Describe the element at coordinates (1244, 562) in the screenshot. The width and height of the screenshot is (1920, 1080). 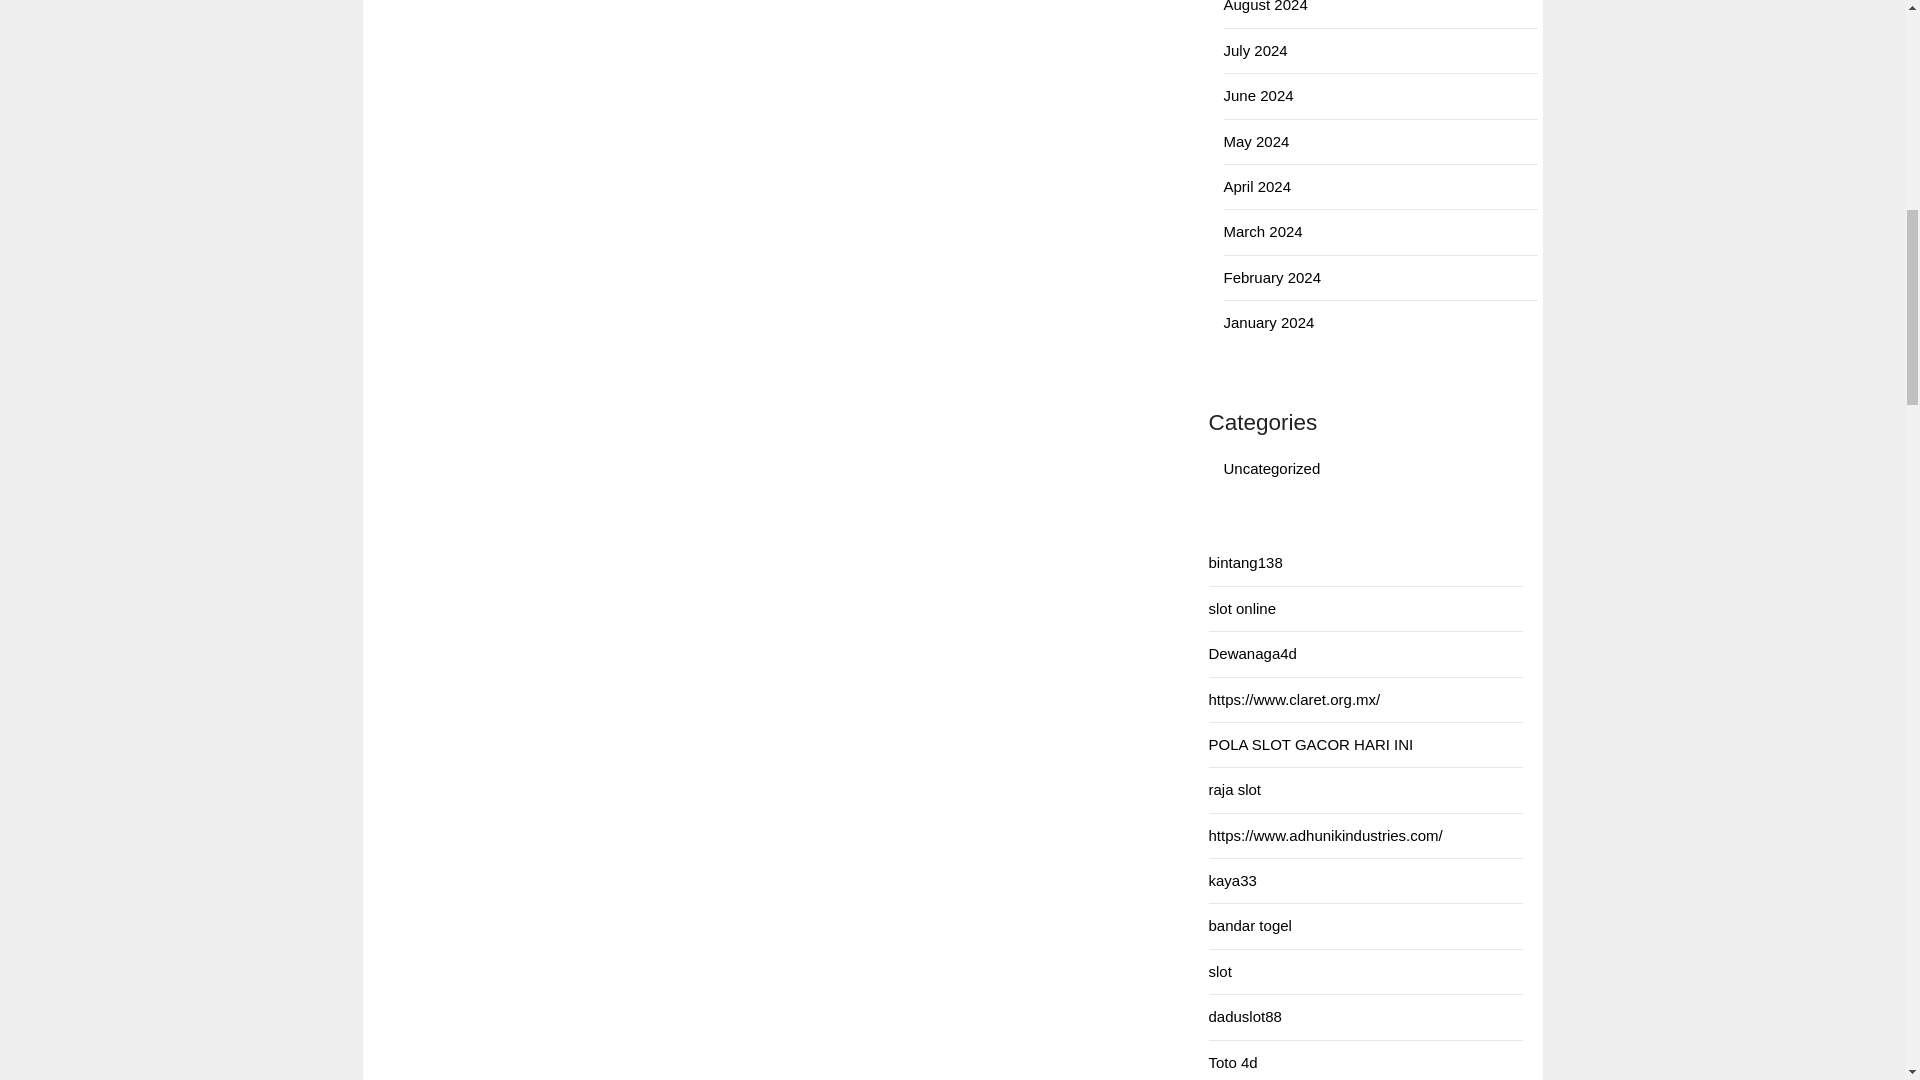
I see `bintang138` at that location.